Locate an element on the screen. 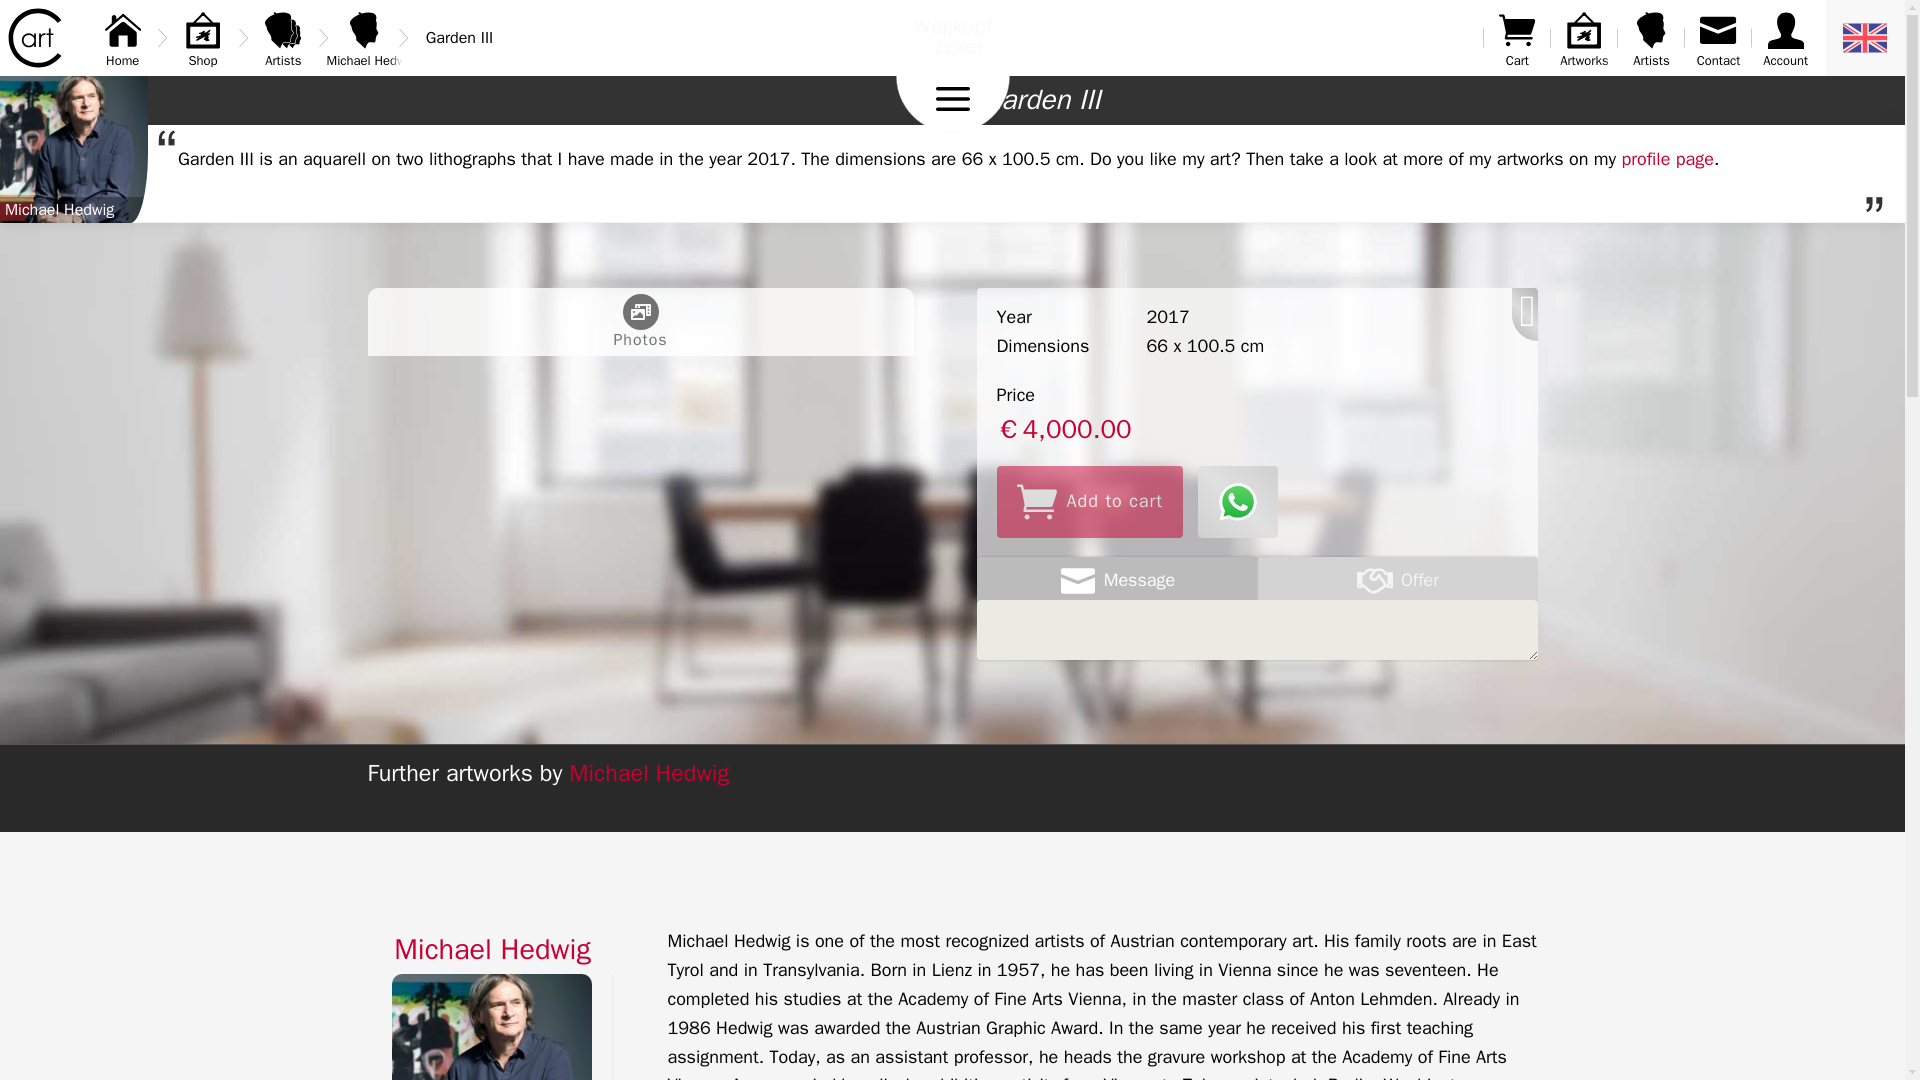  Message is located at coordinates (1116, 580).